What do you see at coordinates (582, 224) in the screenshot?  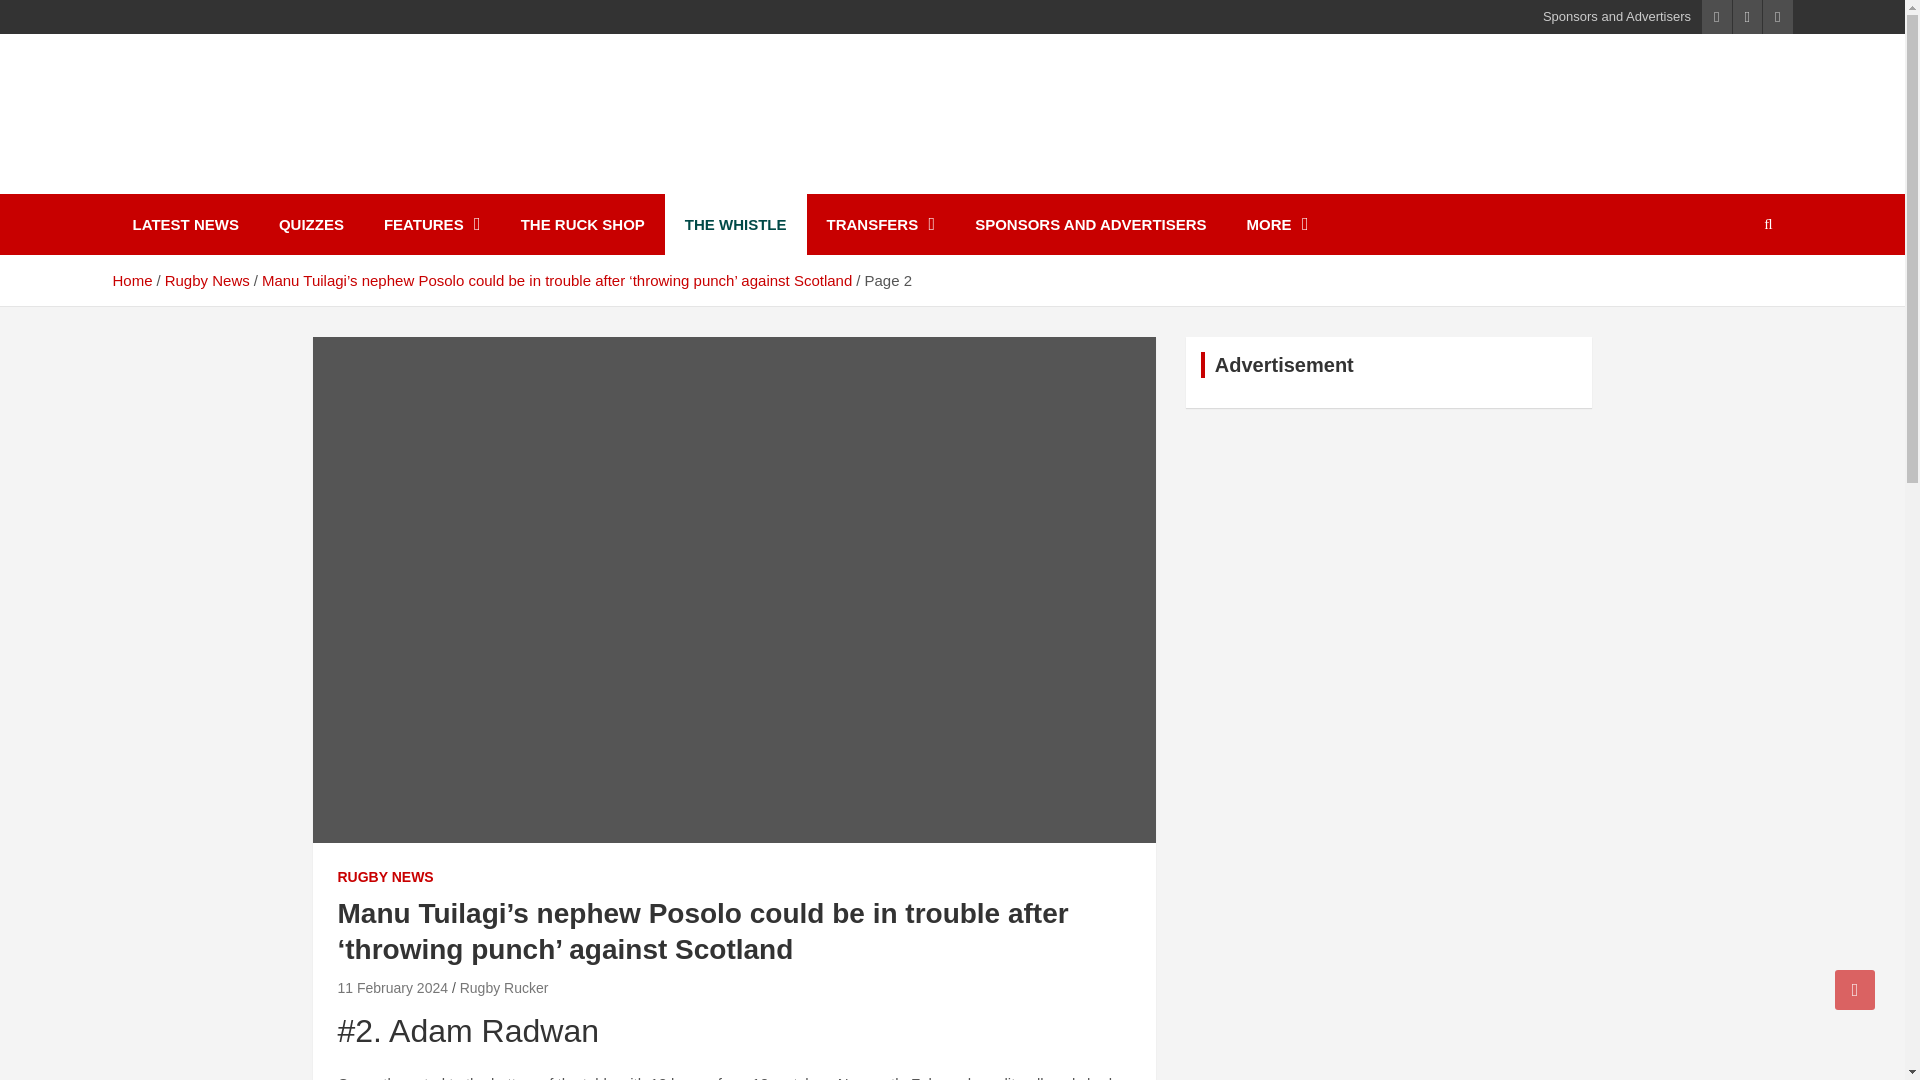 I see `THE RUCK SHOP` at bounding box center [582, 224].